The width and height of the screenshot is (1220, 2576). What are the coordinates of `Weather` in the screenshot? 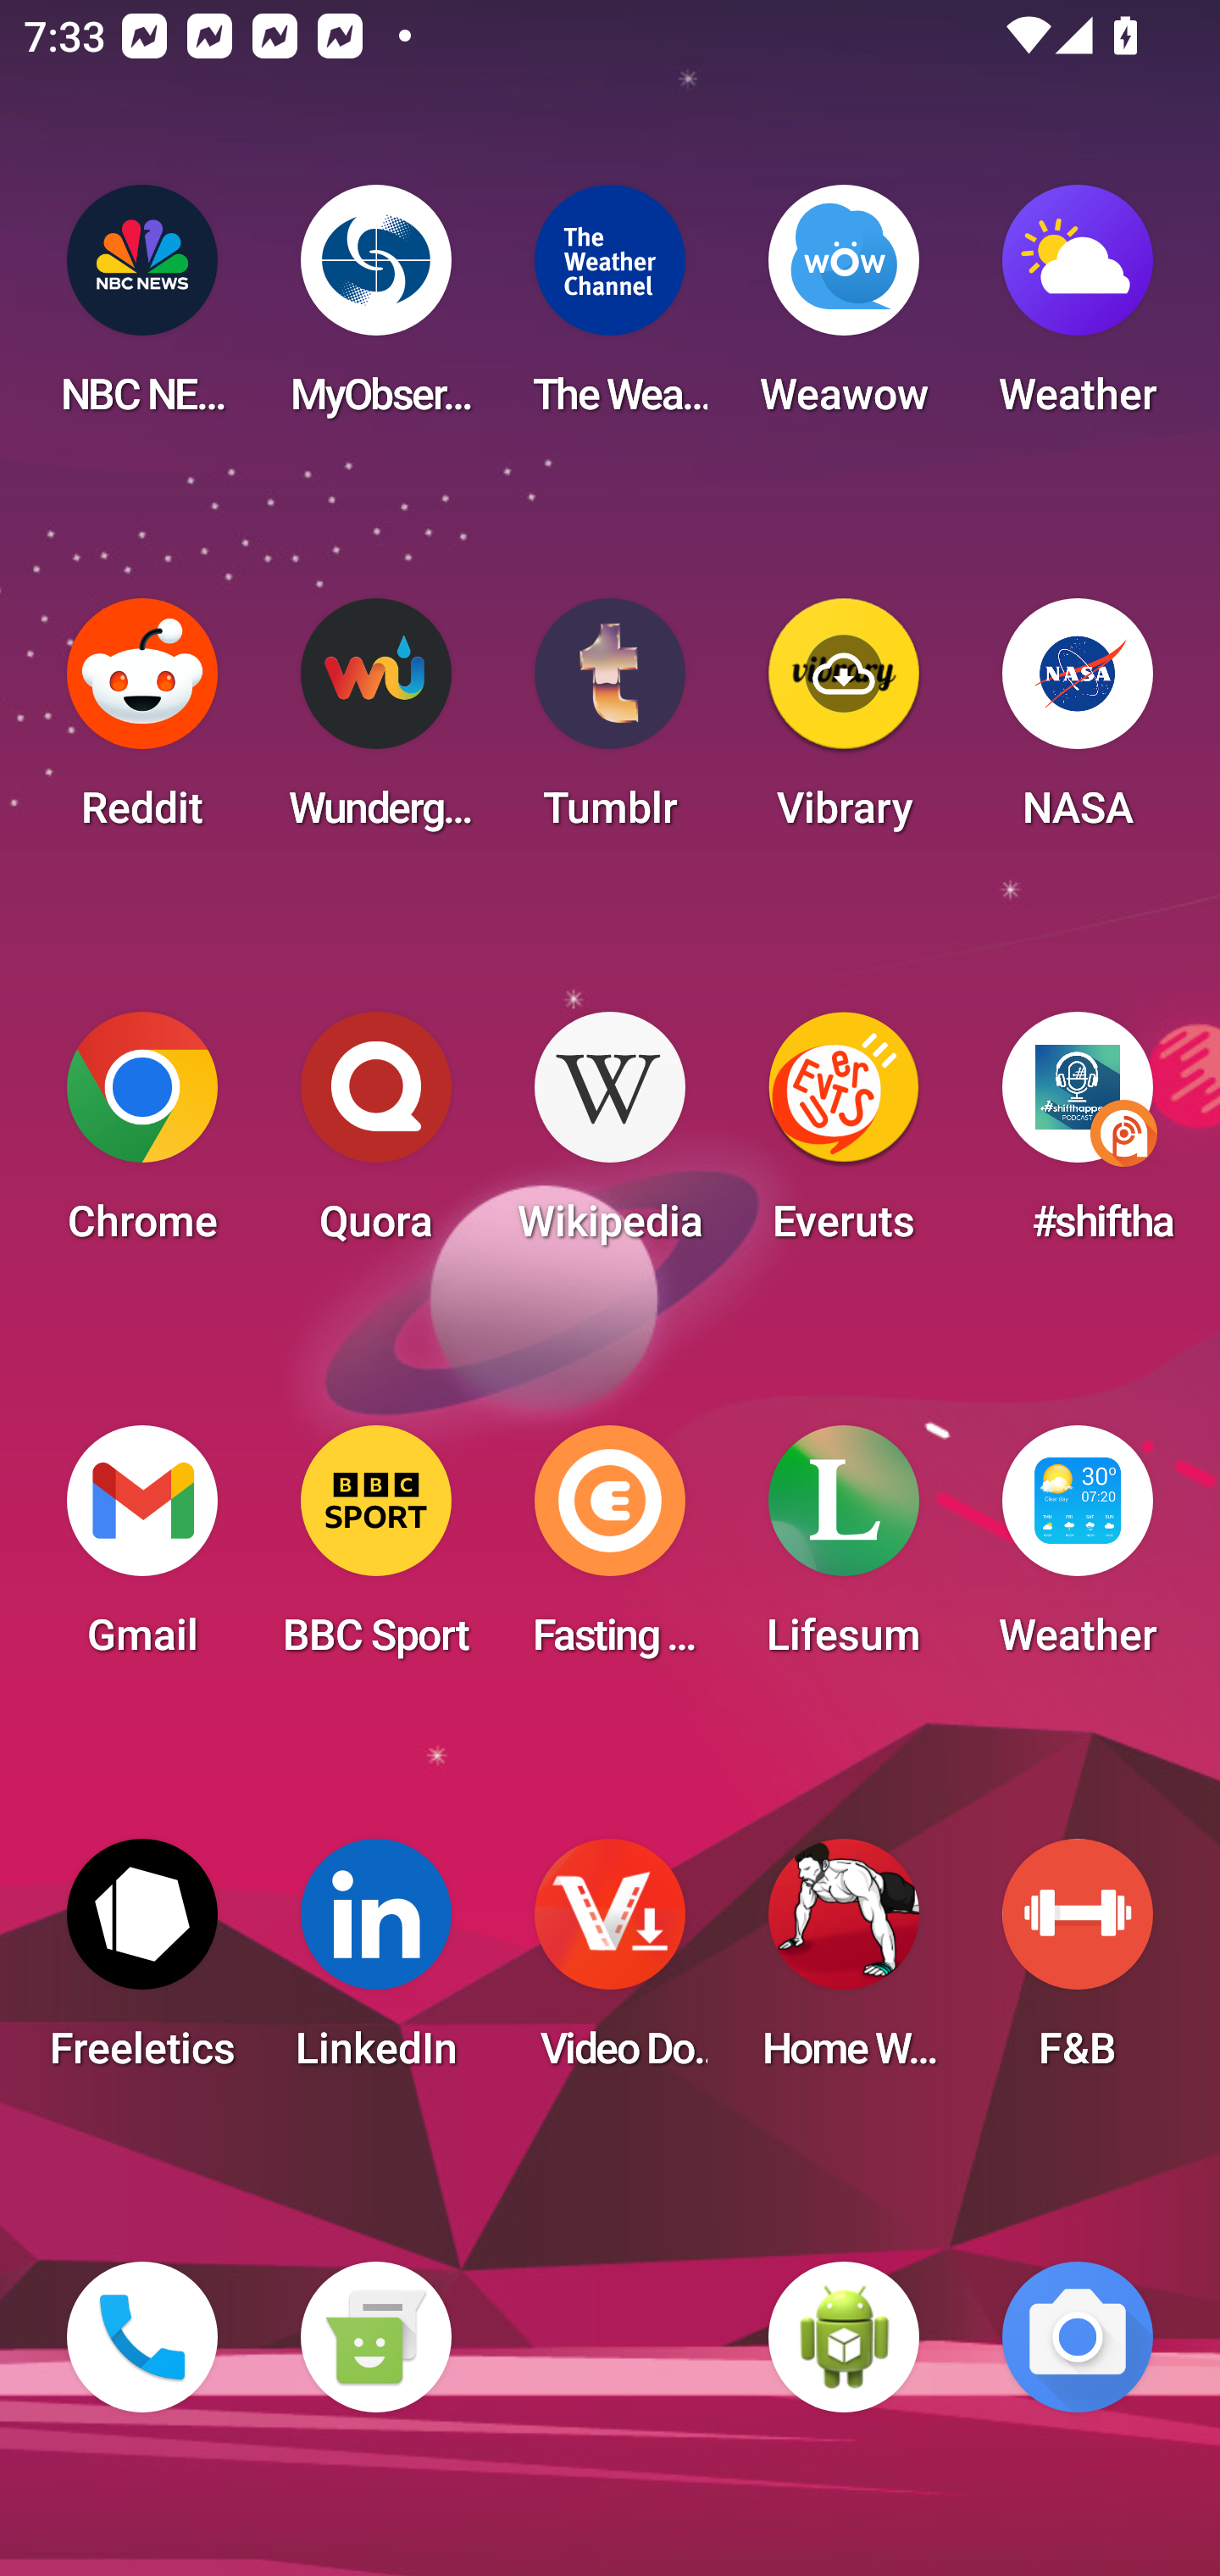 It's located at (1078, 1551).